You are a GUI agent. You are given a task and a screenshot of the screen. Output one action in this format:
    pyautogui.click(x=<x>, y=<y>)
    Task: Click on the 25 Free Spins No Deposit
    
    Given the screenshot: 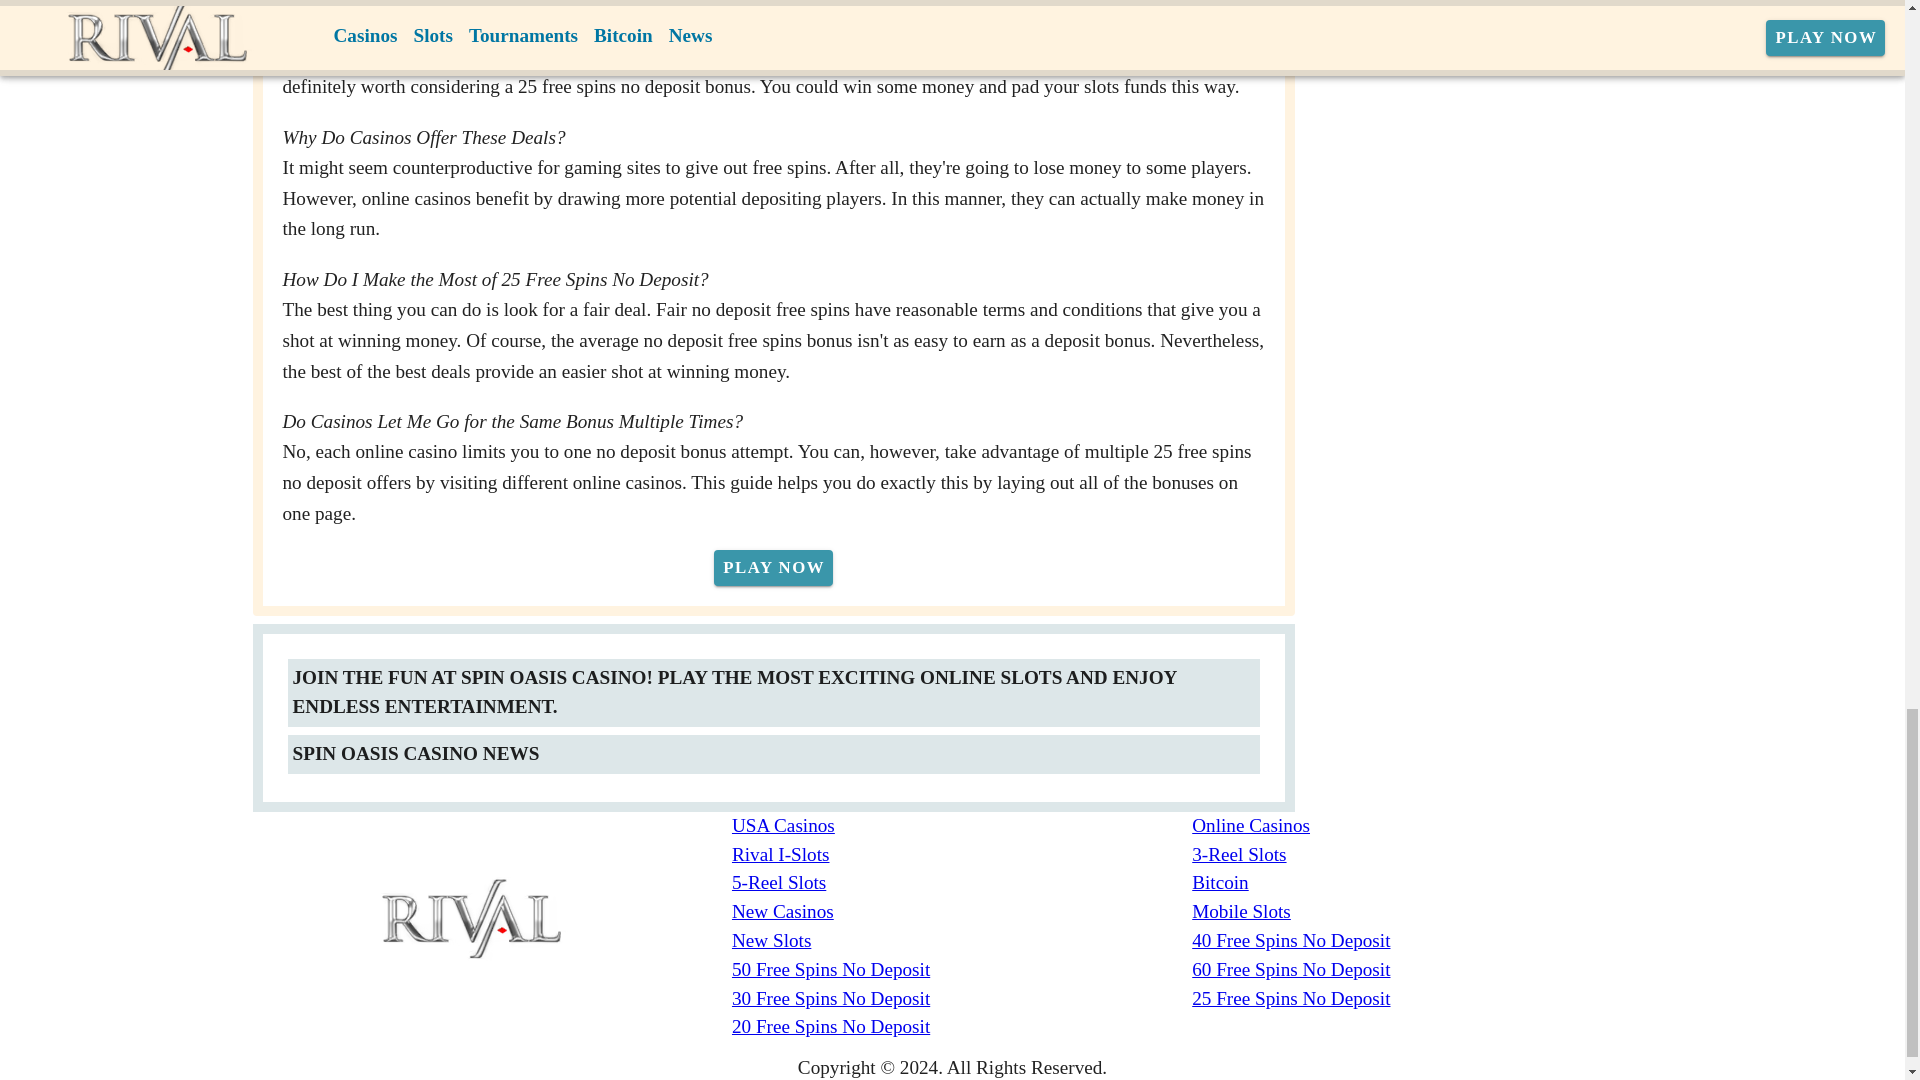 What is the action you would take?
    pyautogui.click(x=1422, y=999)
    